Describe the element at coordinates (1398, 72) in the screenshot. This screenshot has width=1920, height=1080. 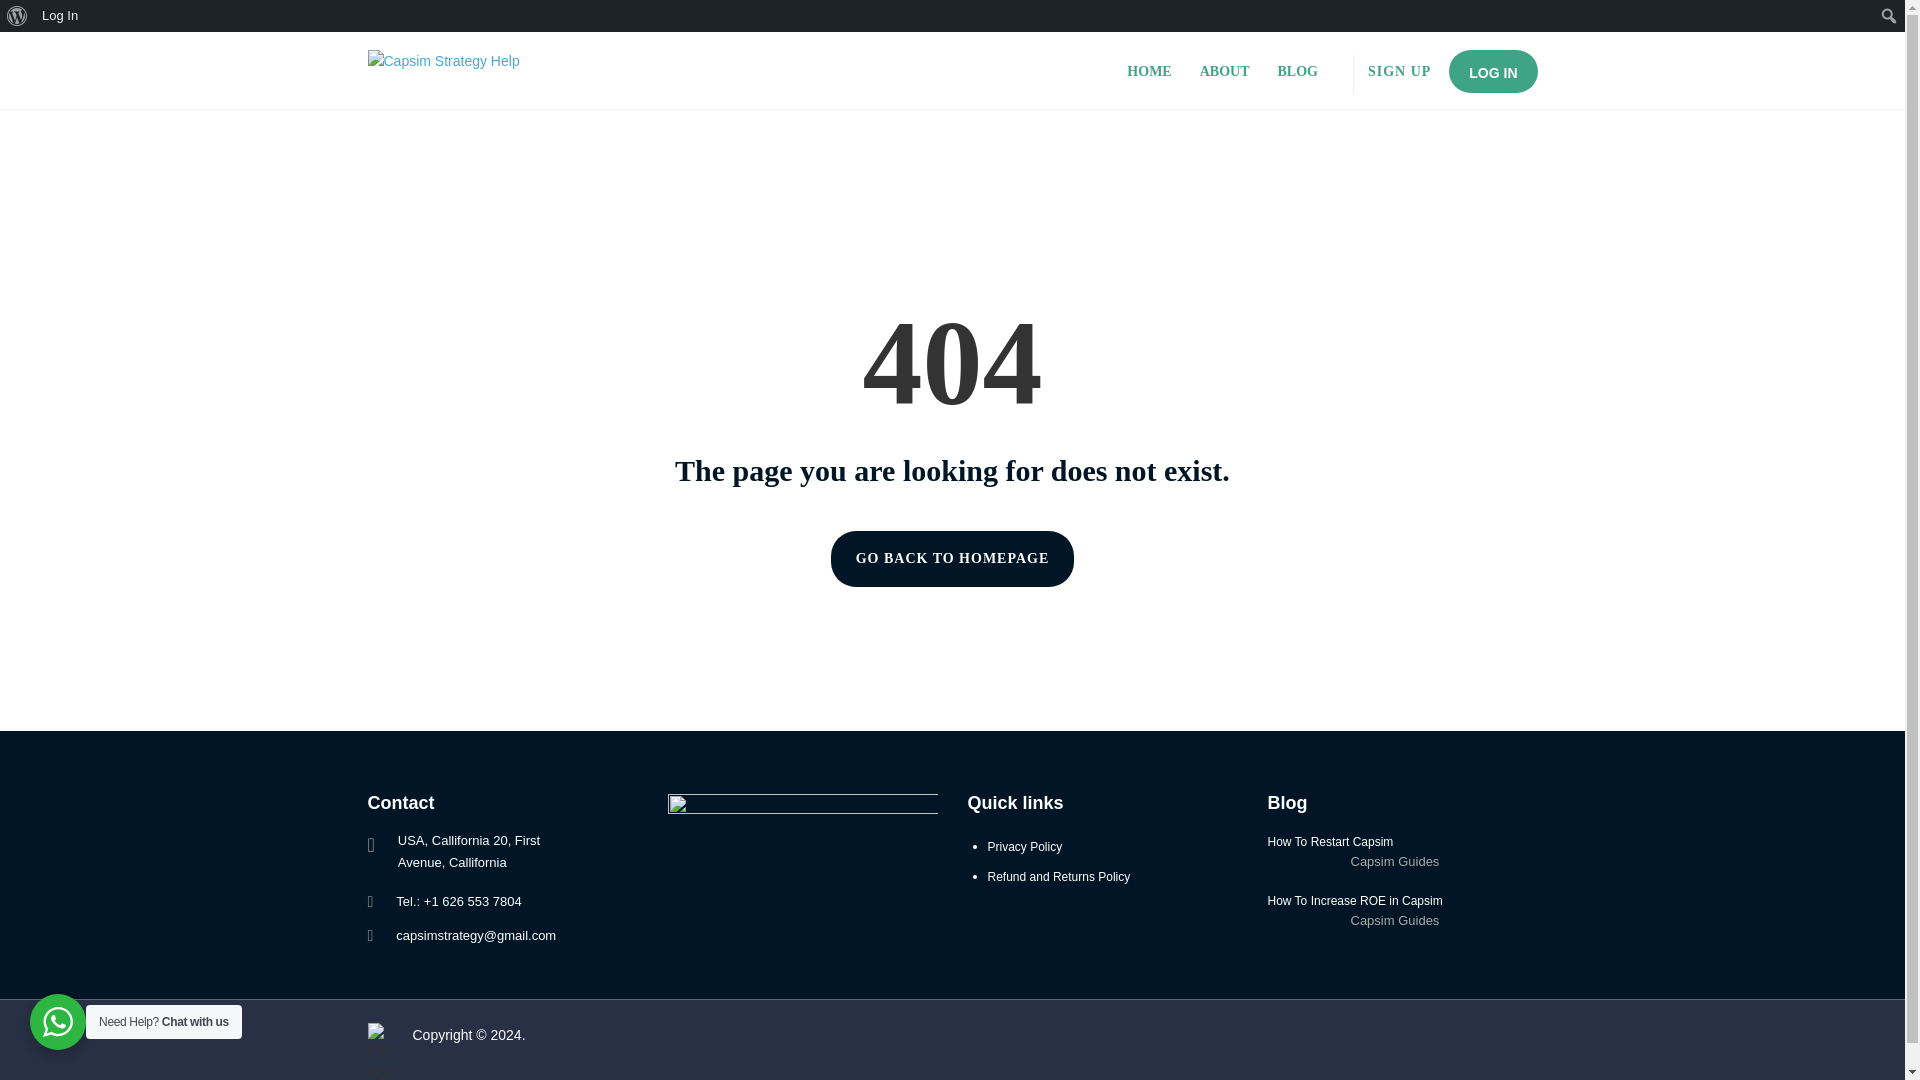
I see `SIGN UP` at that location.